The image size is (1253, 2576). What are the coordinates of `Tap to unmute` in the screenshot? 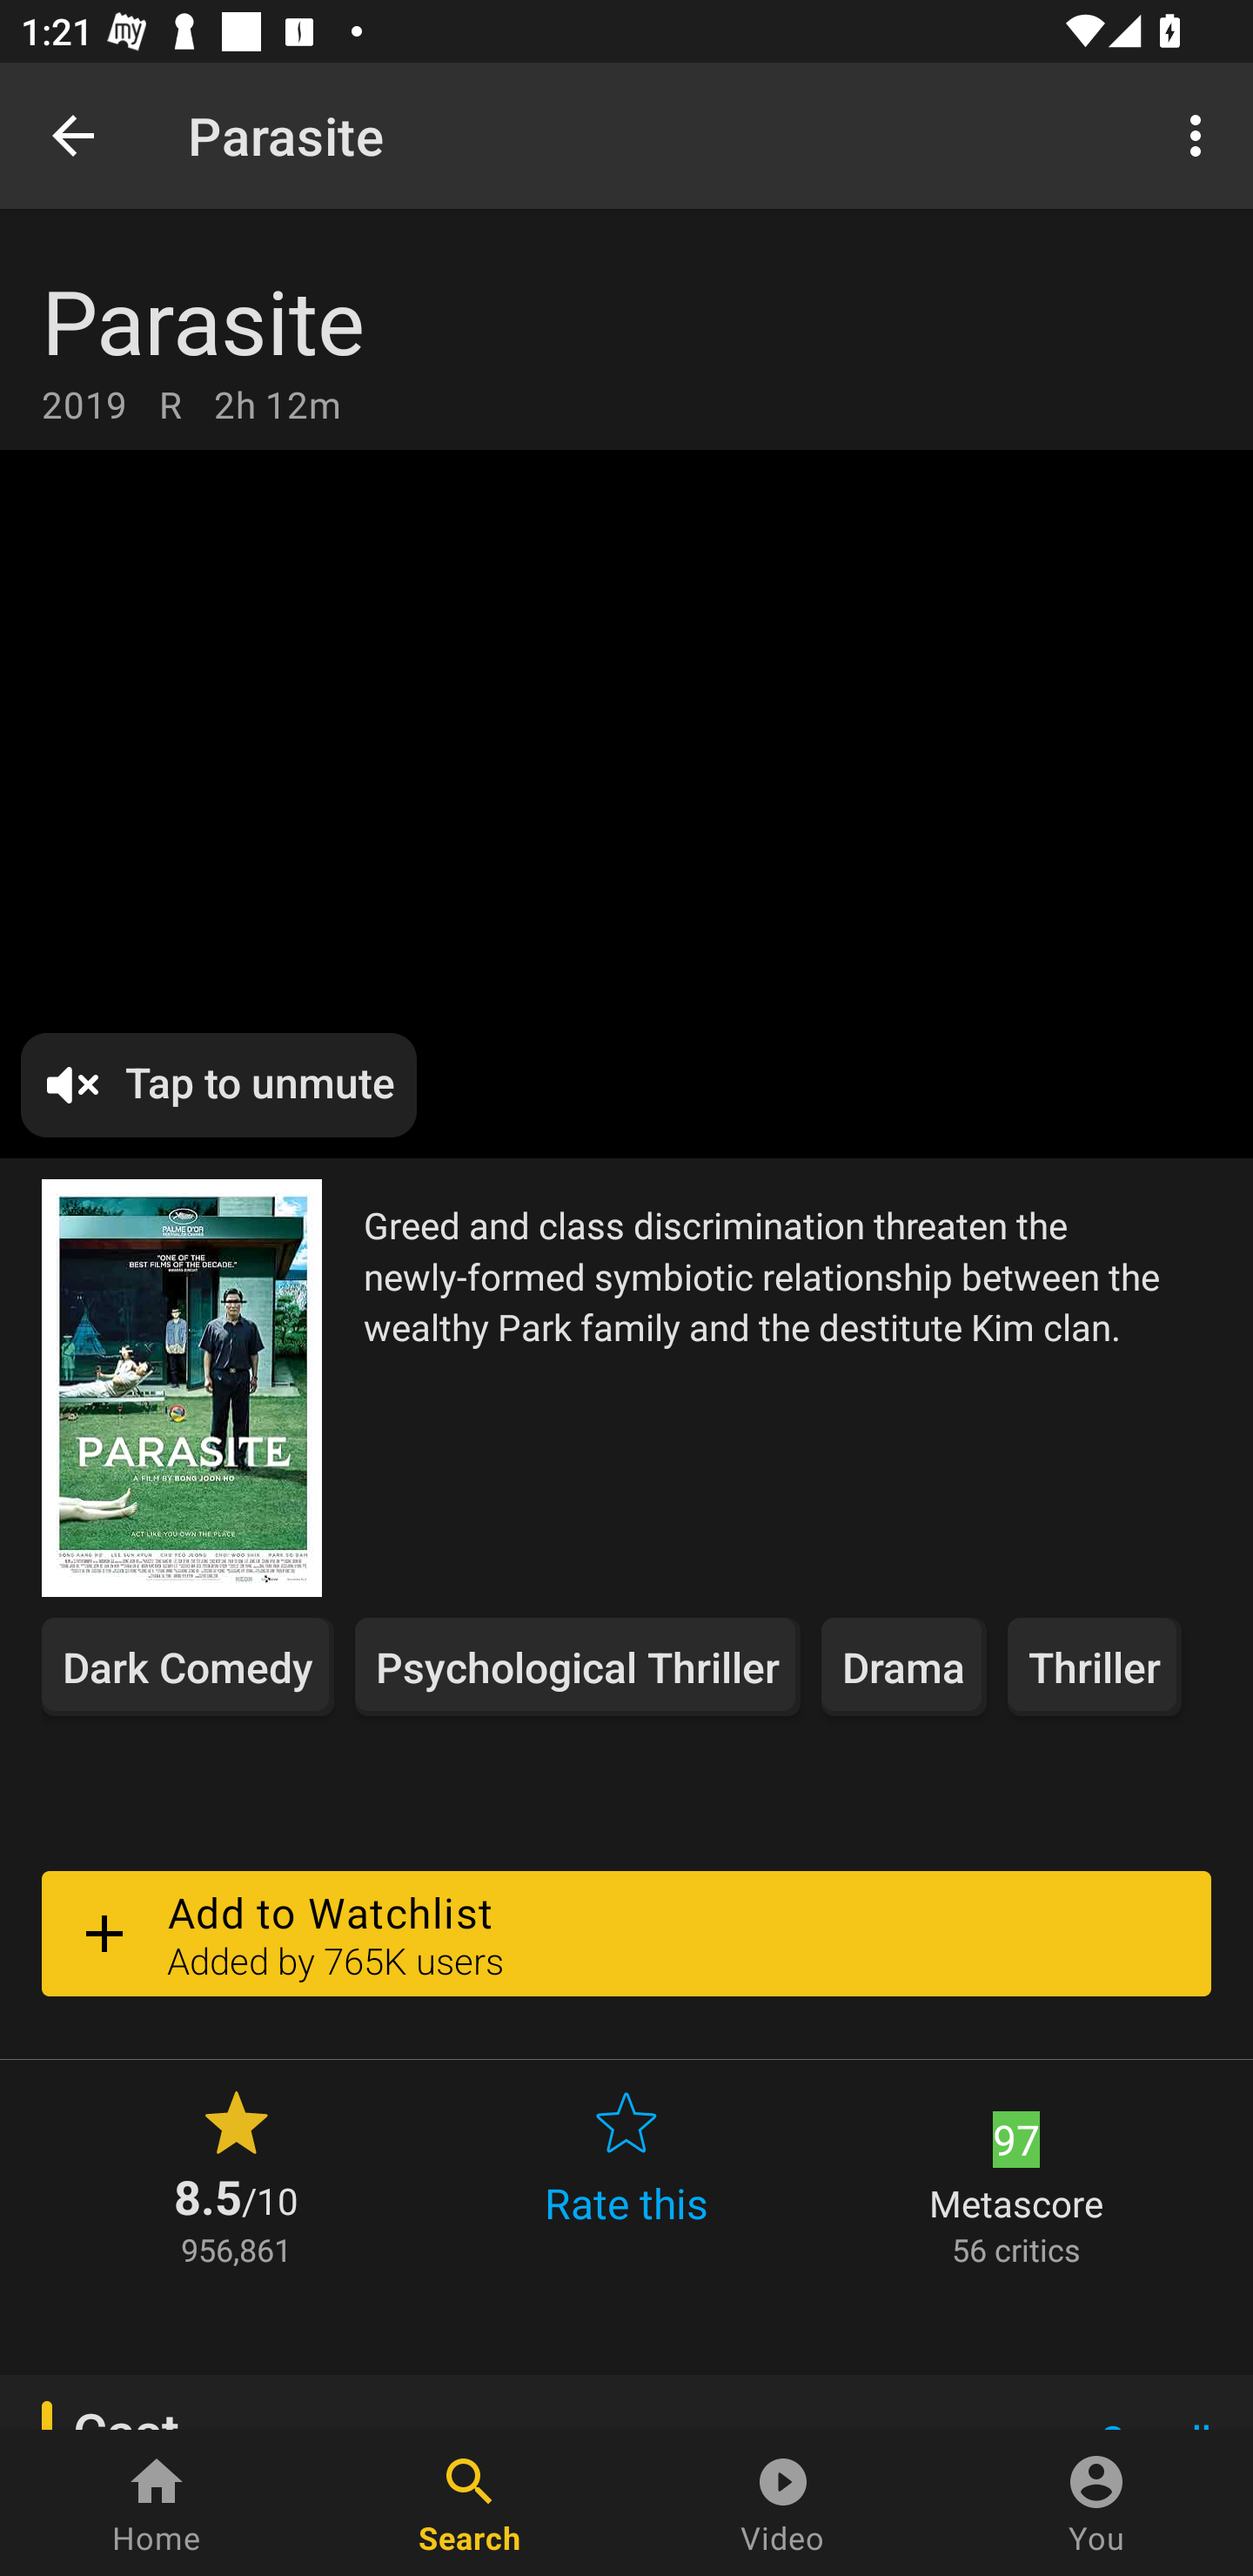 It's located at (219, 1085).